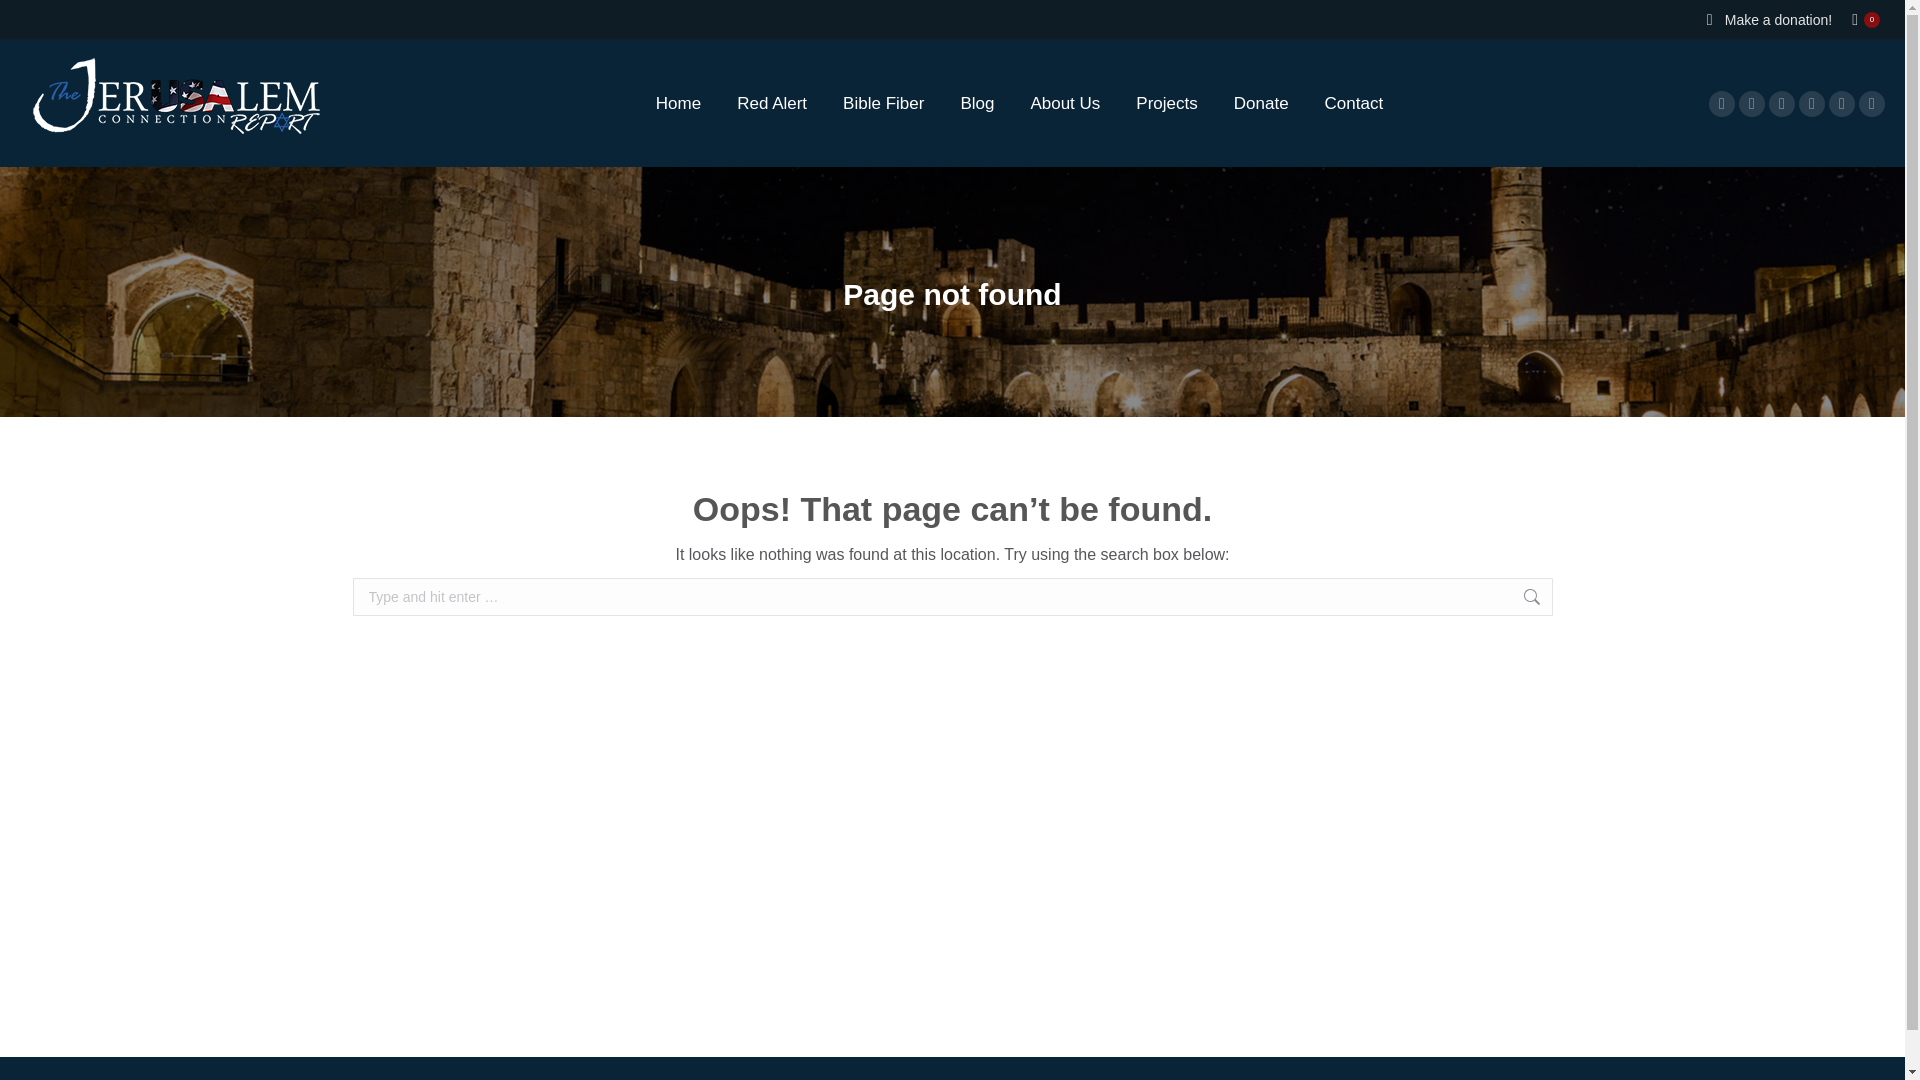 Image resolution: width=1920 pixels, height=1080 pixels. I want to click on Bible Fiber, so click(883, 104).